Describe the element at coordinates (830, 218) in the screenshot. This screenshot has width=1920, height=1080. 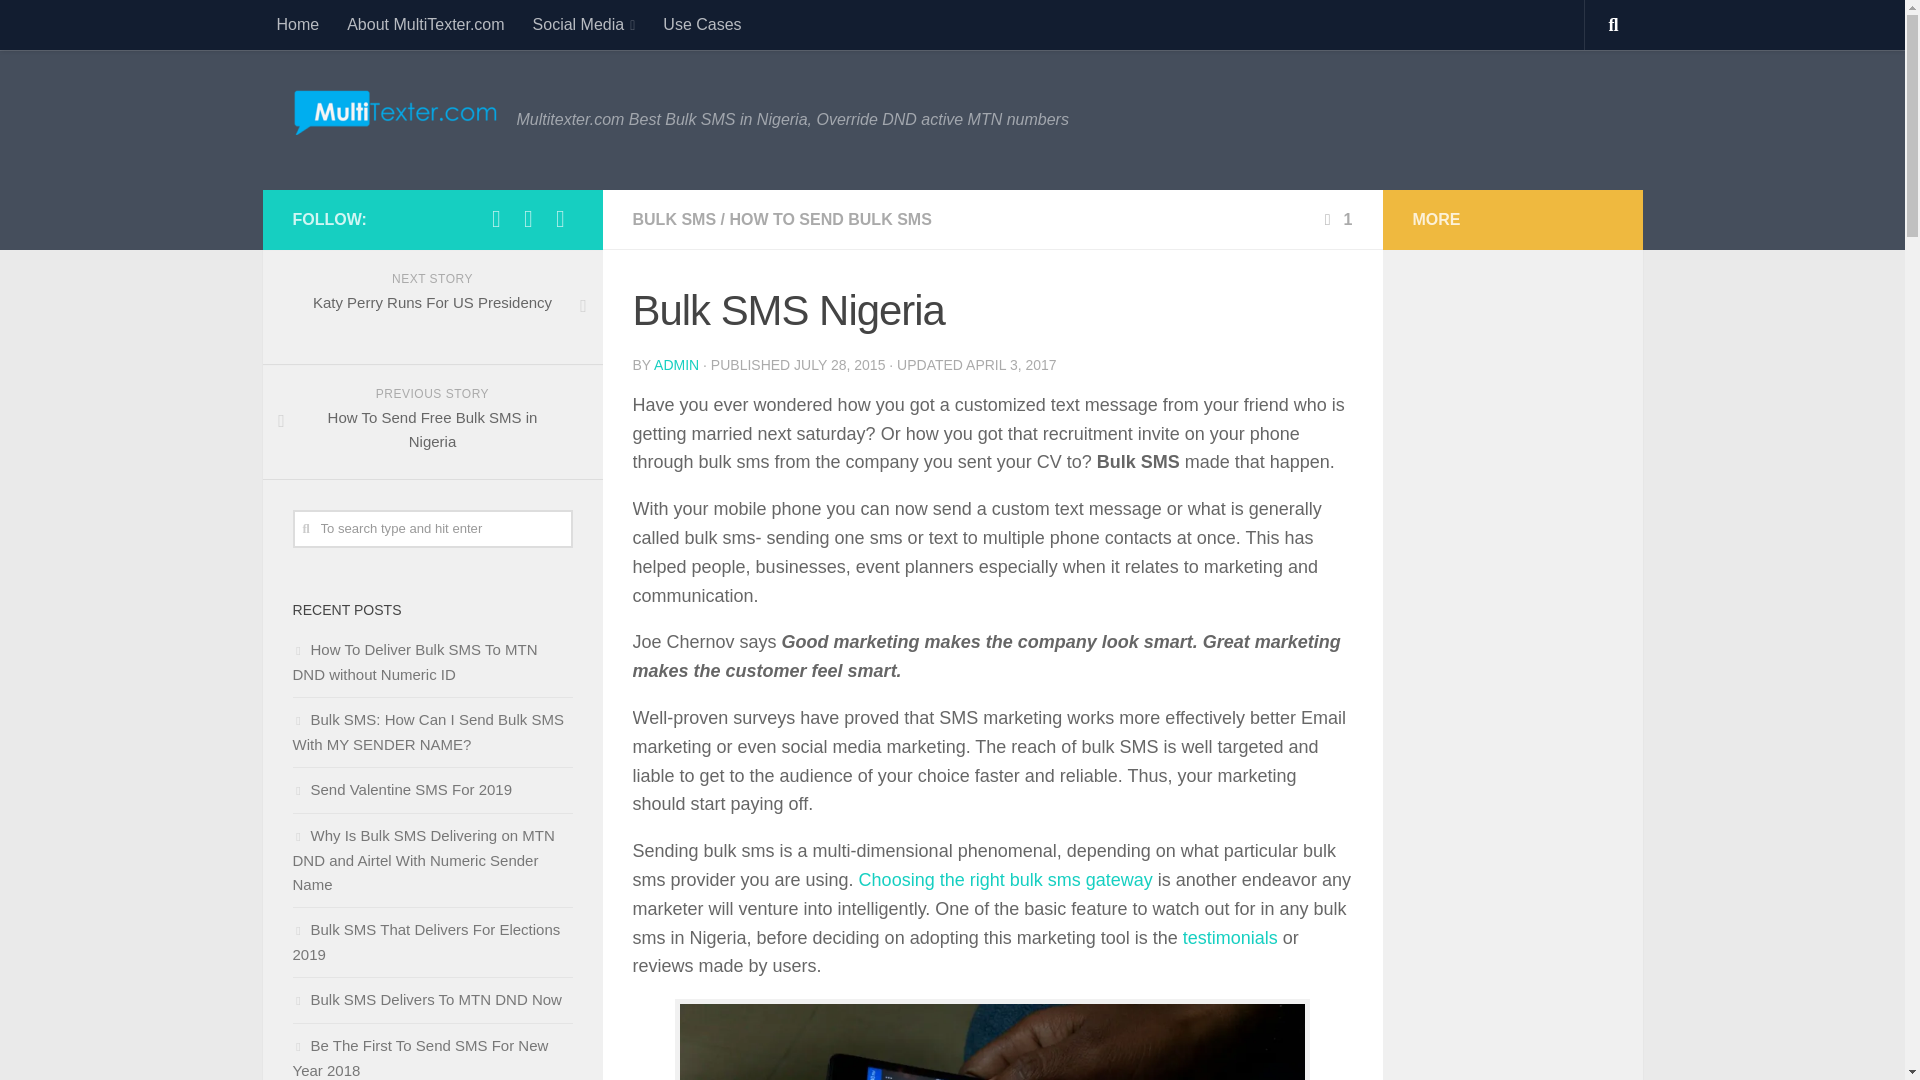
I see `HOW TO SEND BULK SMS` at that location.